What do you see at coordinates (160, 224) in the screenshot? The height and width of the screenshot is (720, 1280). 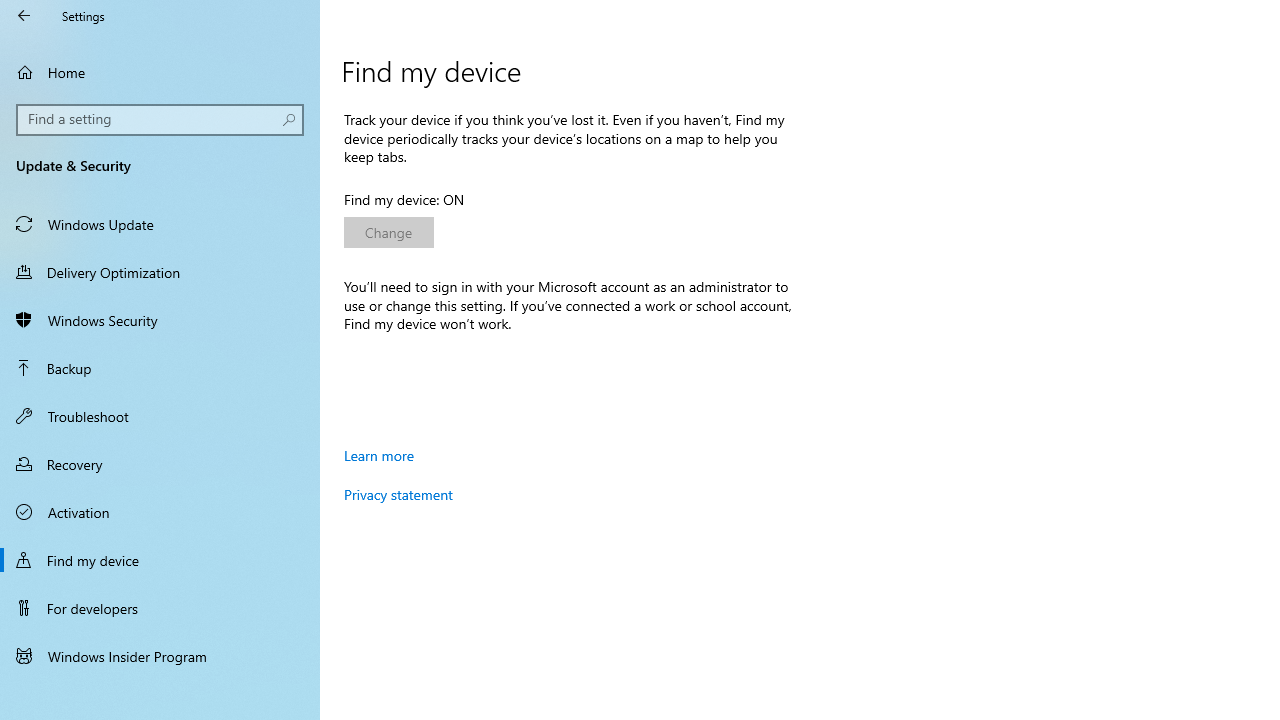 I see `Windows Update` at bounding box center [160, 224].